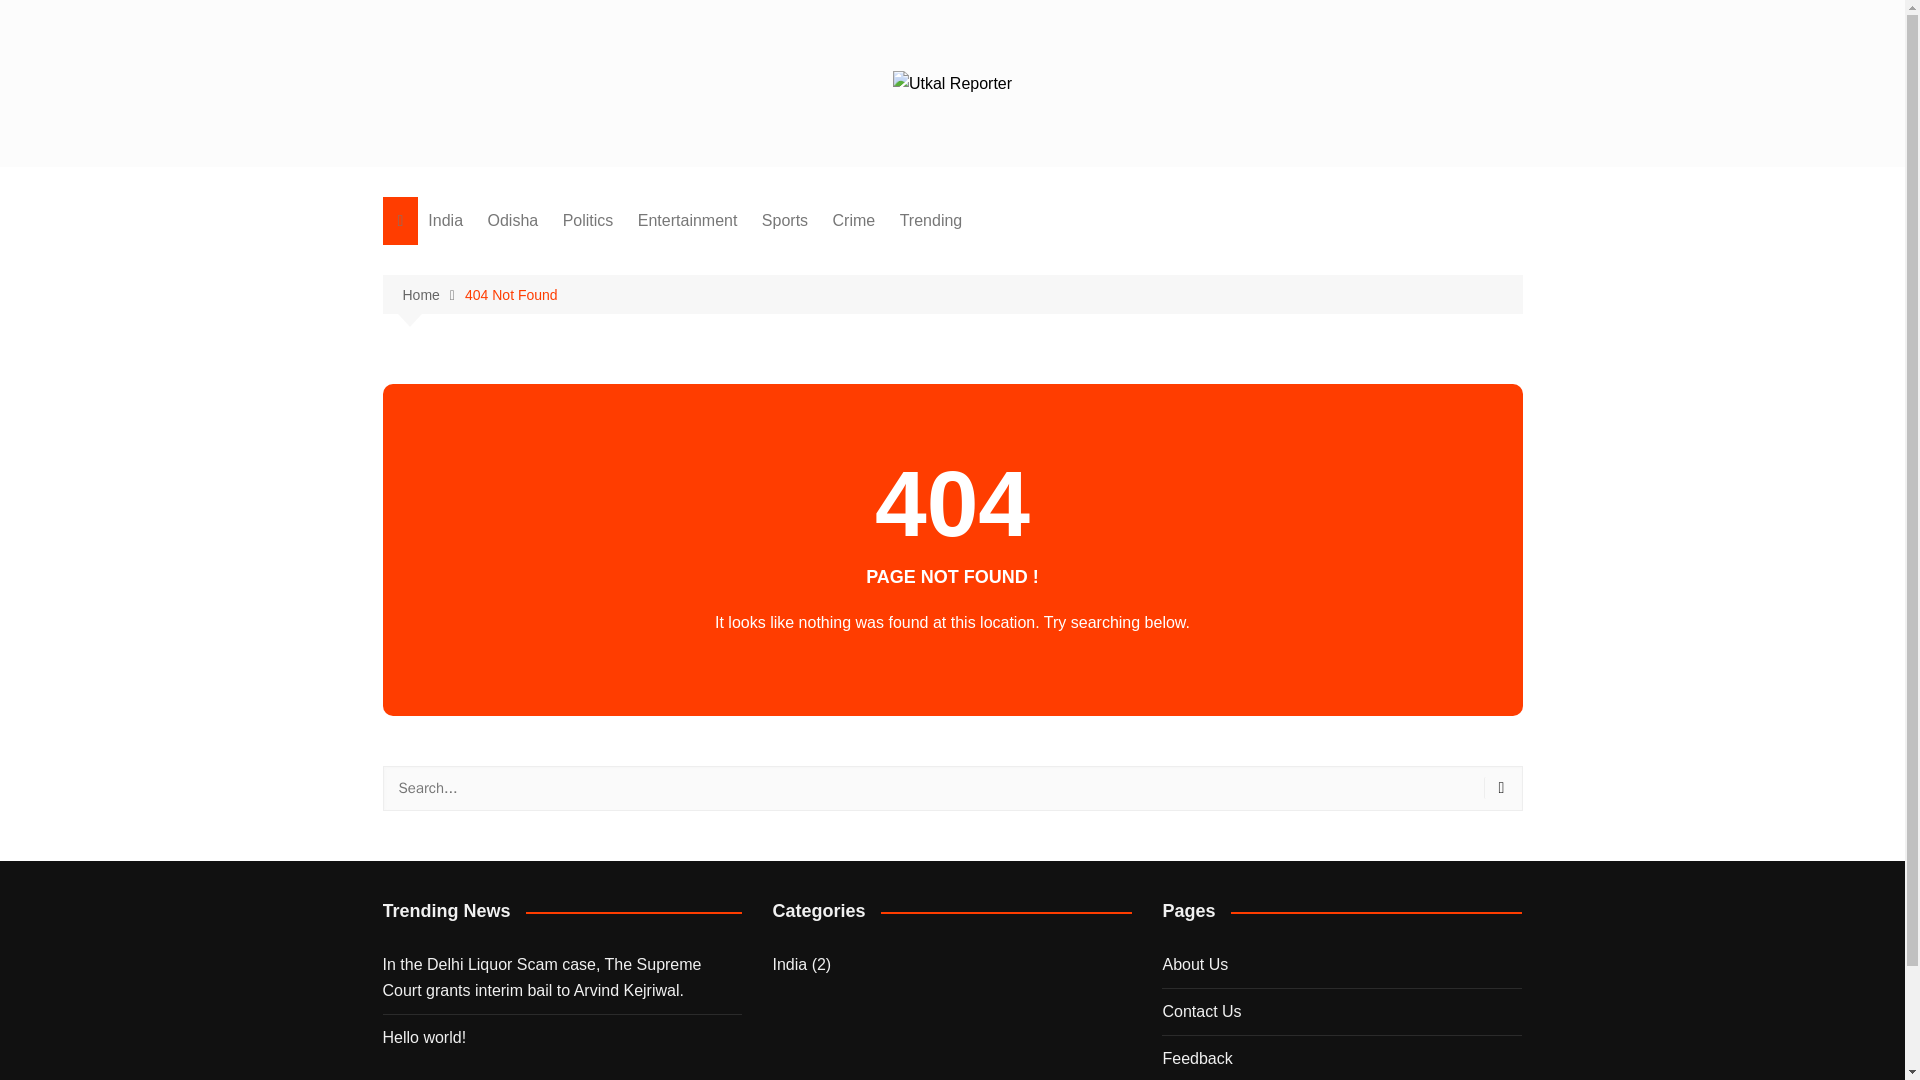 Image resolution: width=1920 pixels, height=1080 pixels. What do you see at coordinates (1196, 1058) in the screenshot?
I see `Feedback` at bounding box center [1196, 1058].